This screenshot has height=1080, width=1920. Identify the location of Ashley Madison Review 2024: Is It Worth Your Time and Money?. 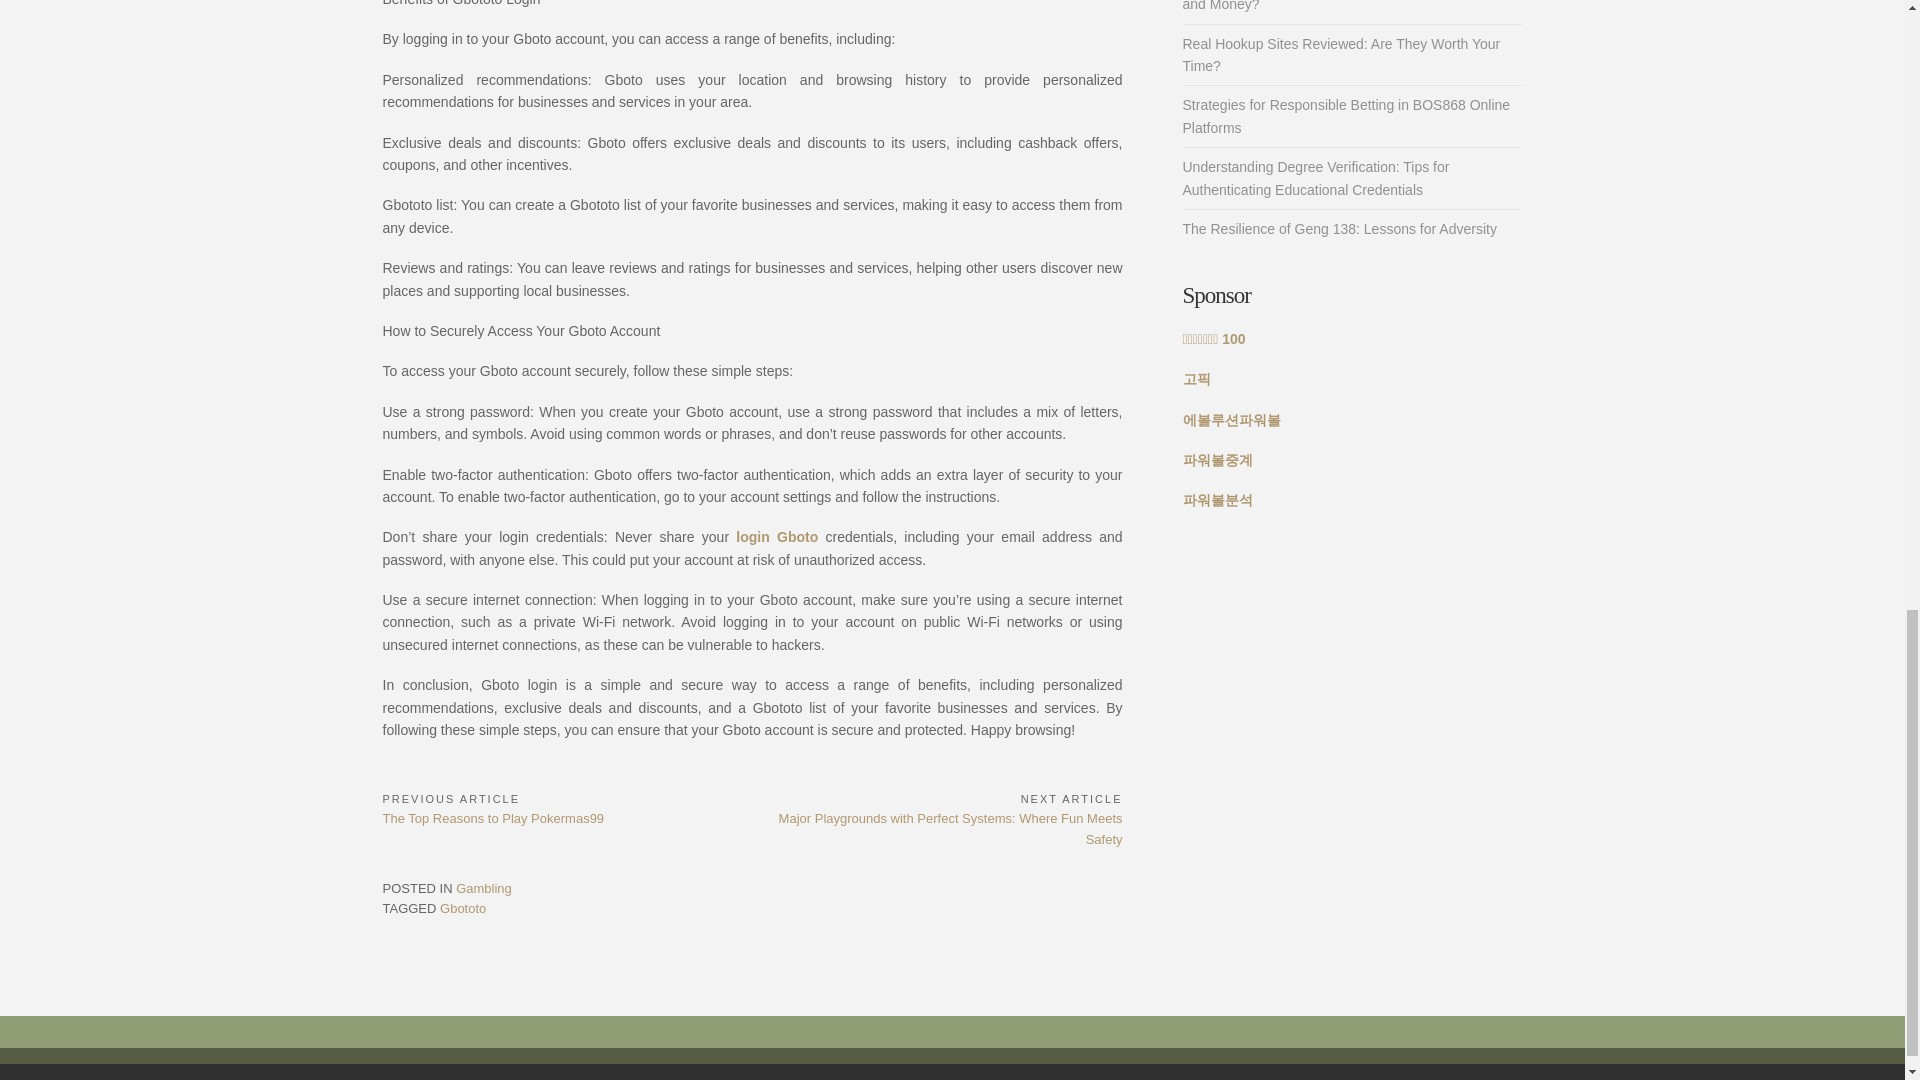
(1342, 6).